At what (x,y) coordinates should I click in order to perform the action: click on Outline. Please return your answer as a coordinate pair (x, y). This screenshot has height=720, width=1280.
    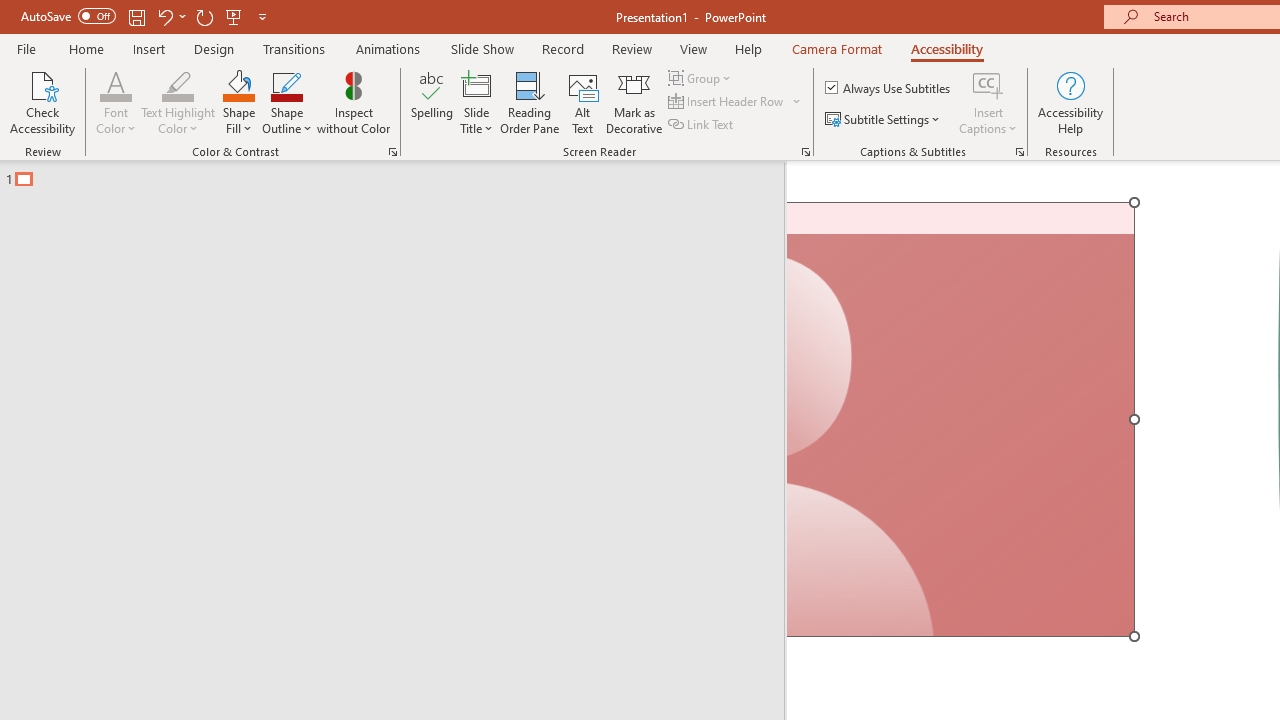
    Looking at the image, I should click on (401, 174).